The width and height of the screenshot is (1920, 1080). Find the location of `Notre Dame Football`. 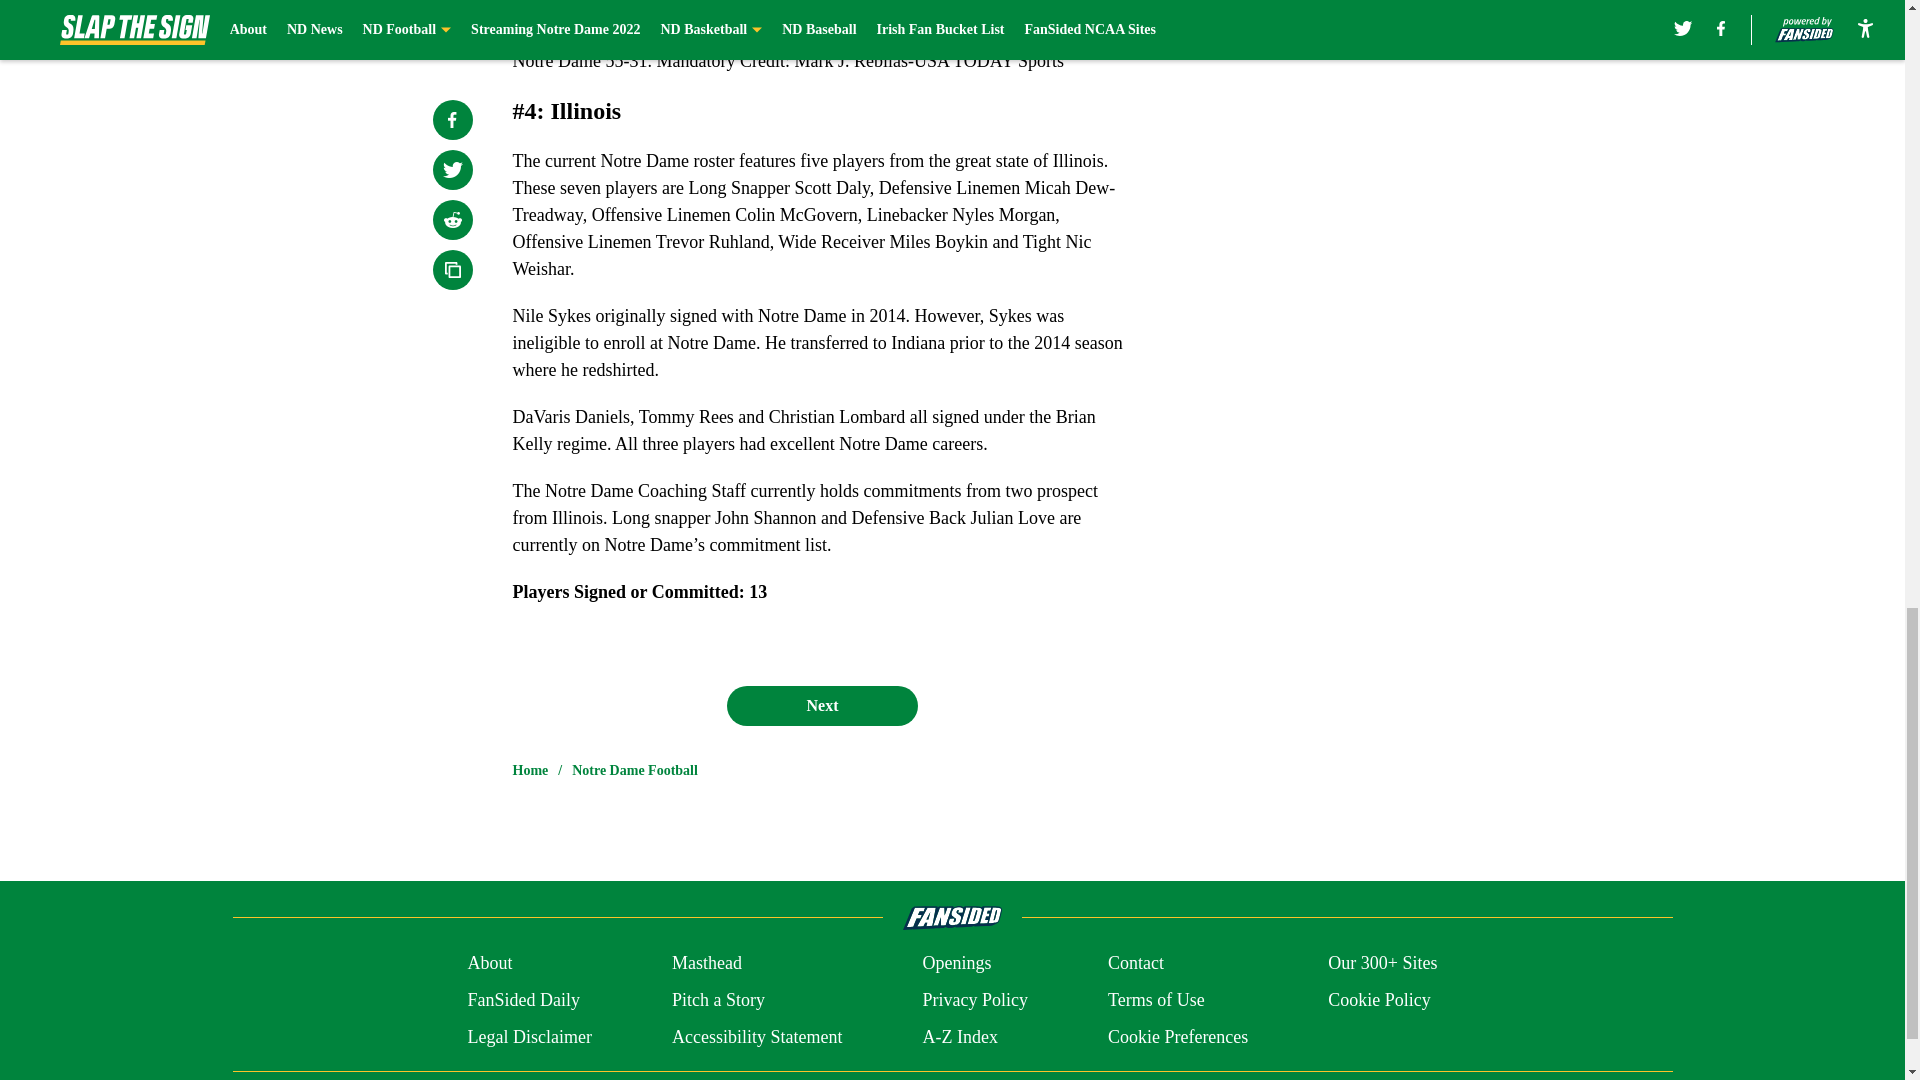

Notre Dame Football is located at coordinates (635, 770).